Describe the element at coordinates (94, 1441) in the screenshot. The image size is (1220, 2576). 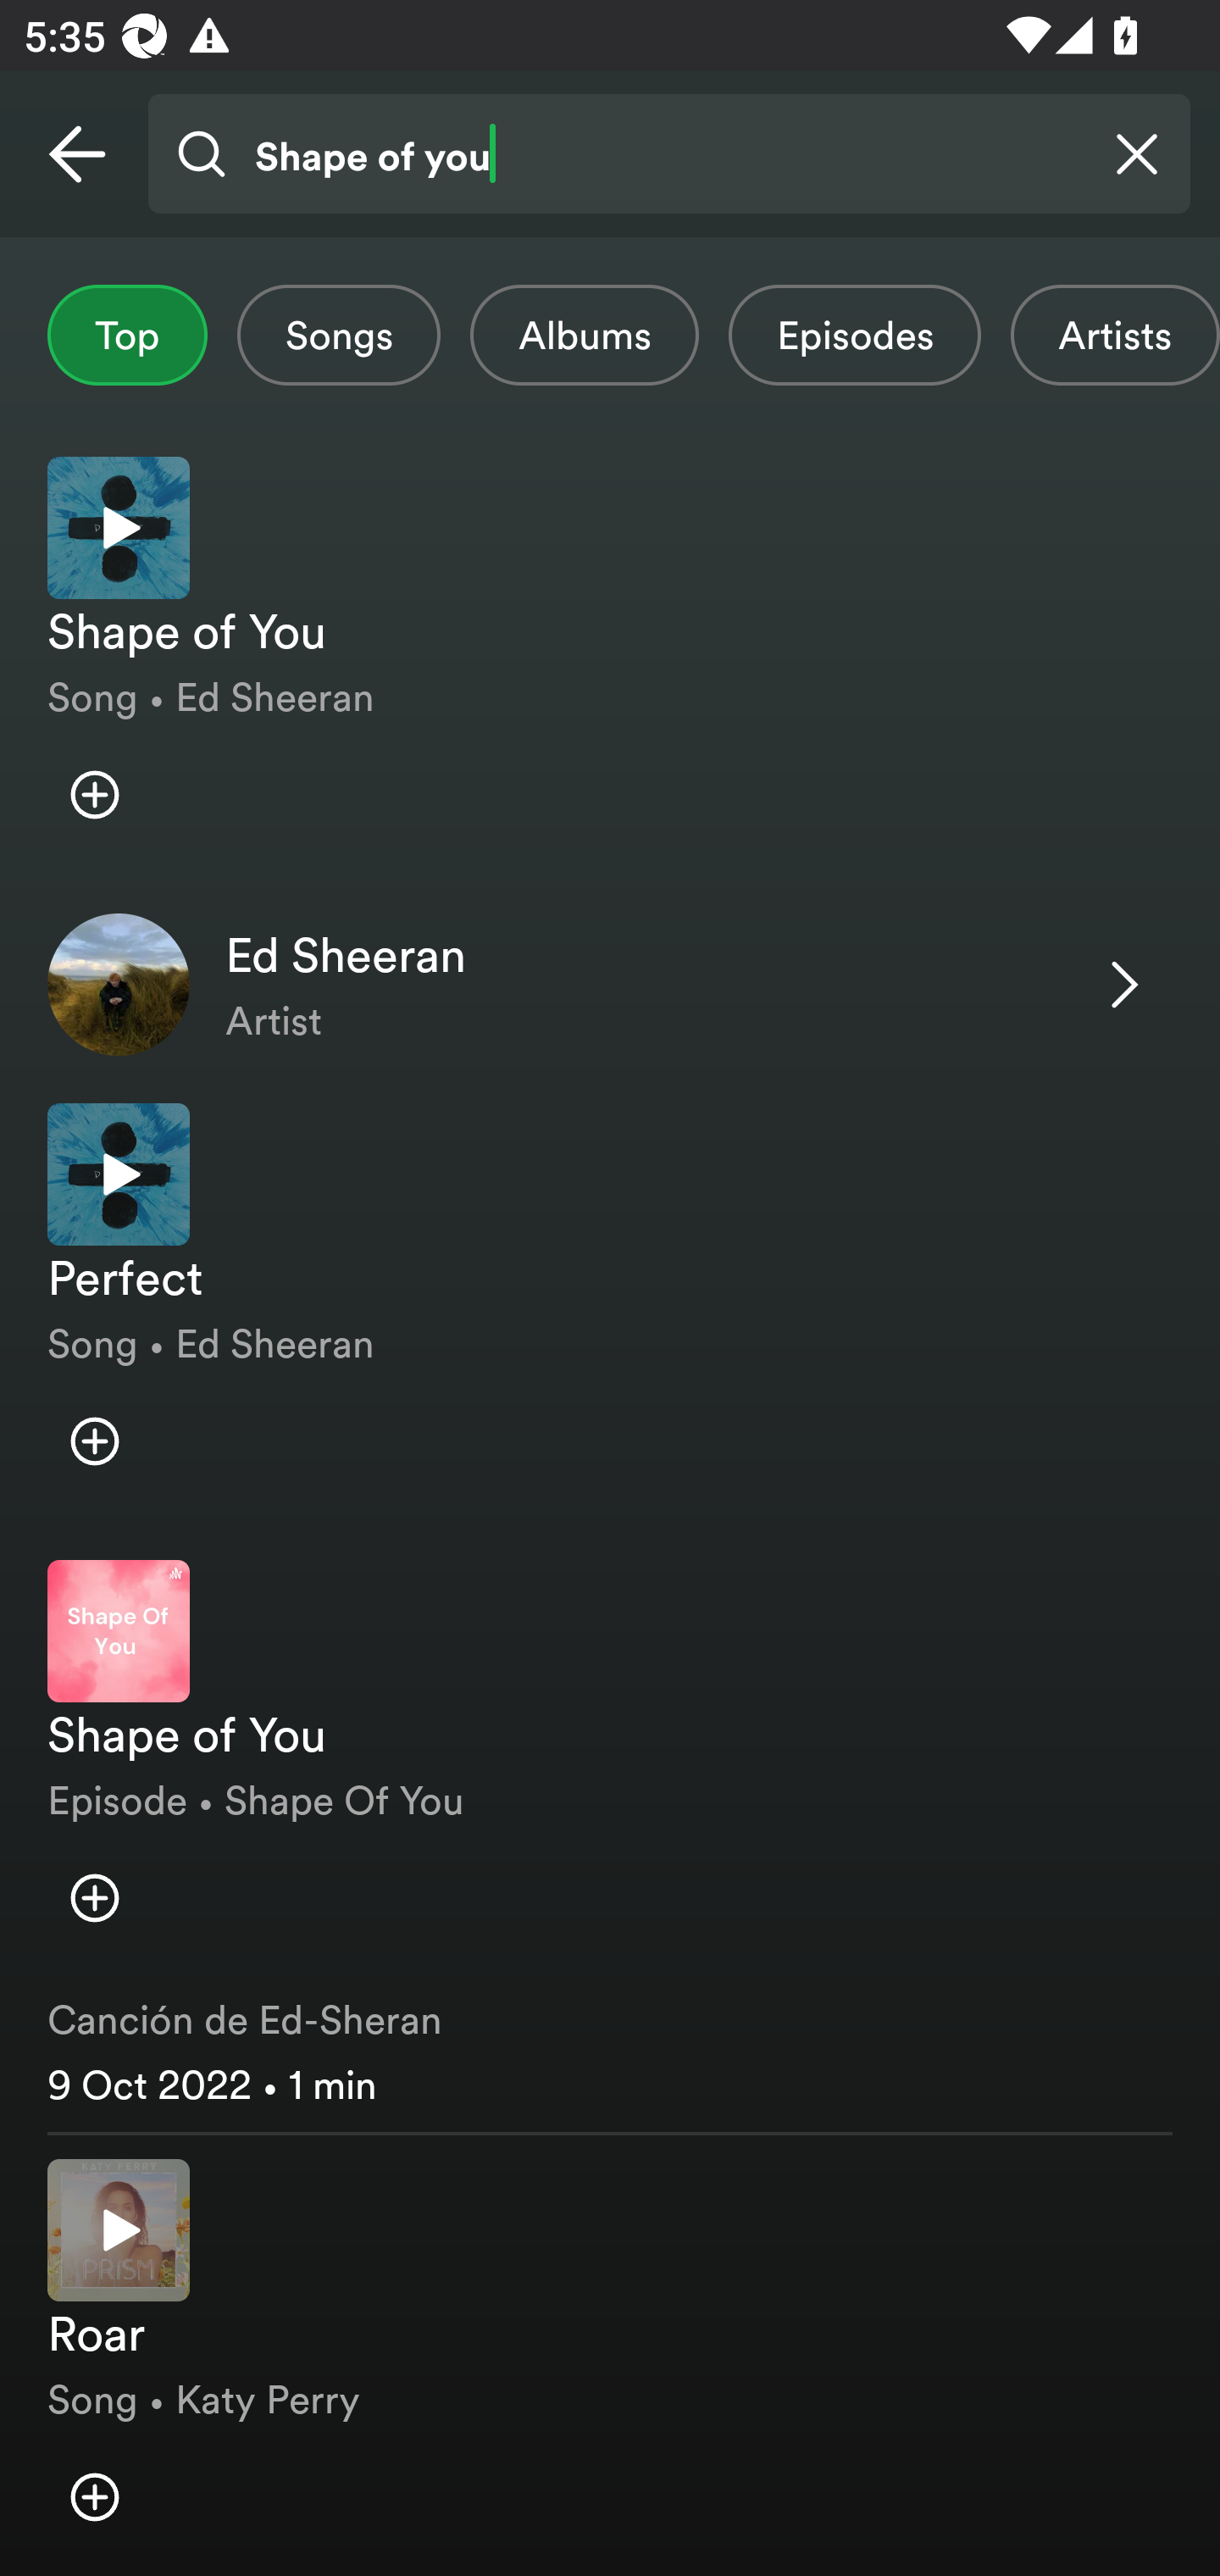
I see `Add item` at that location.